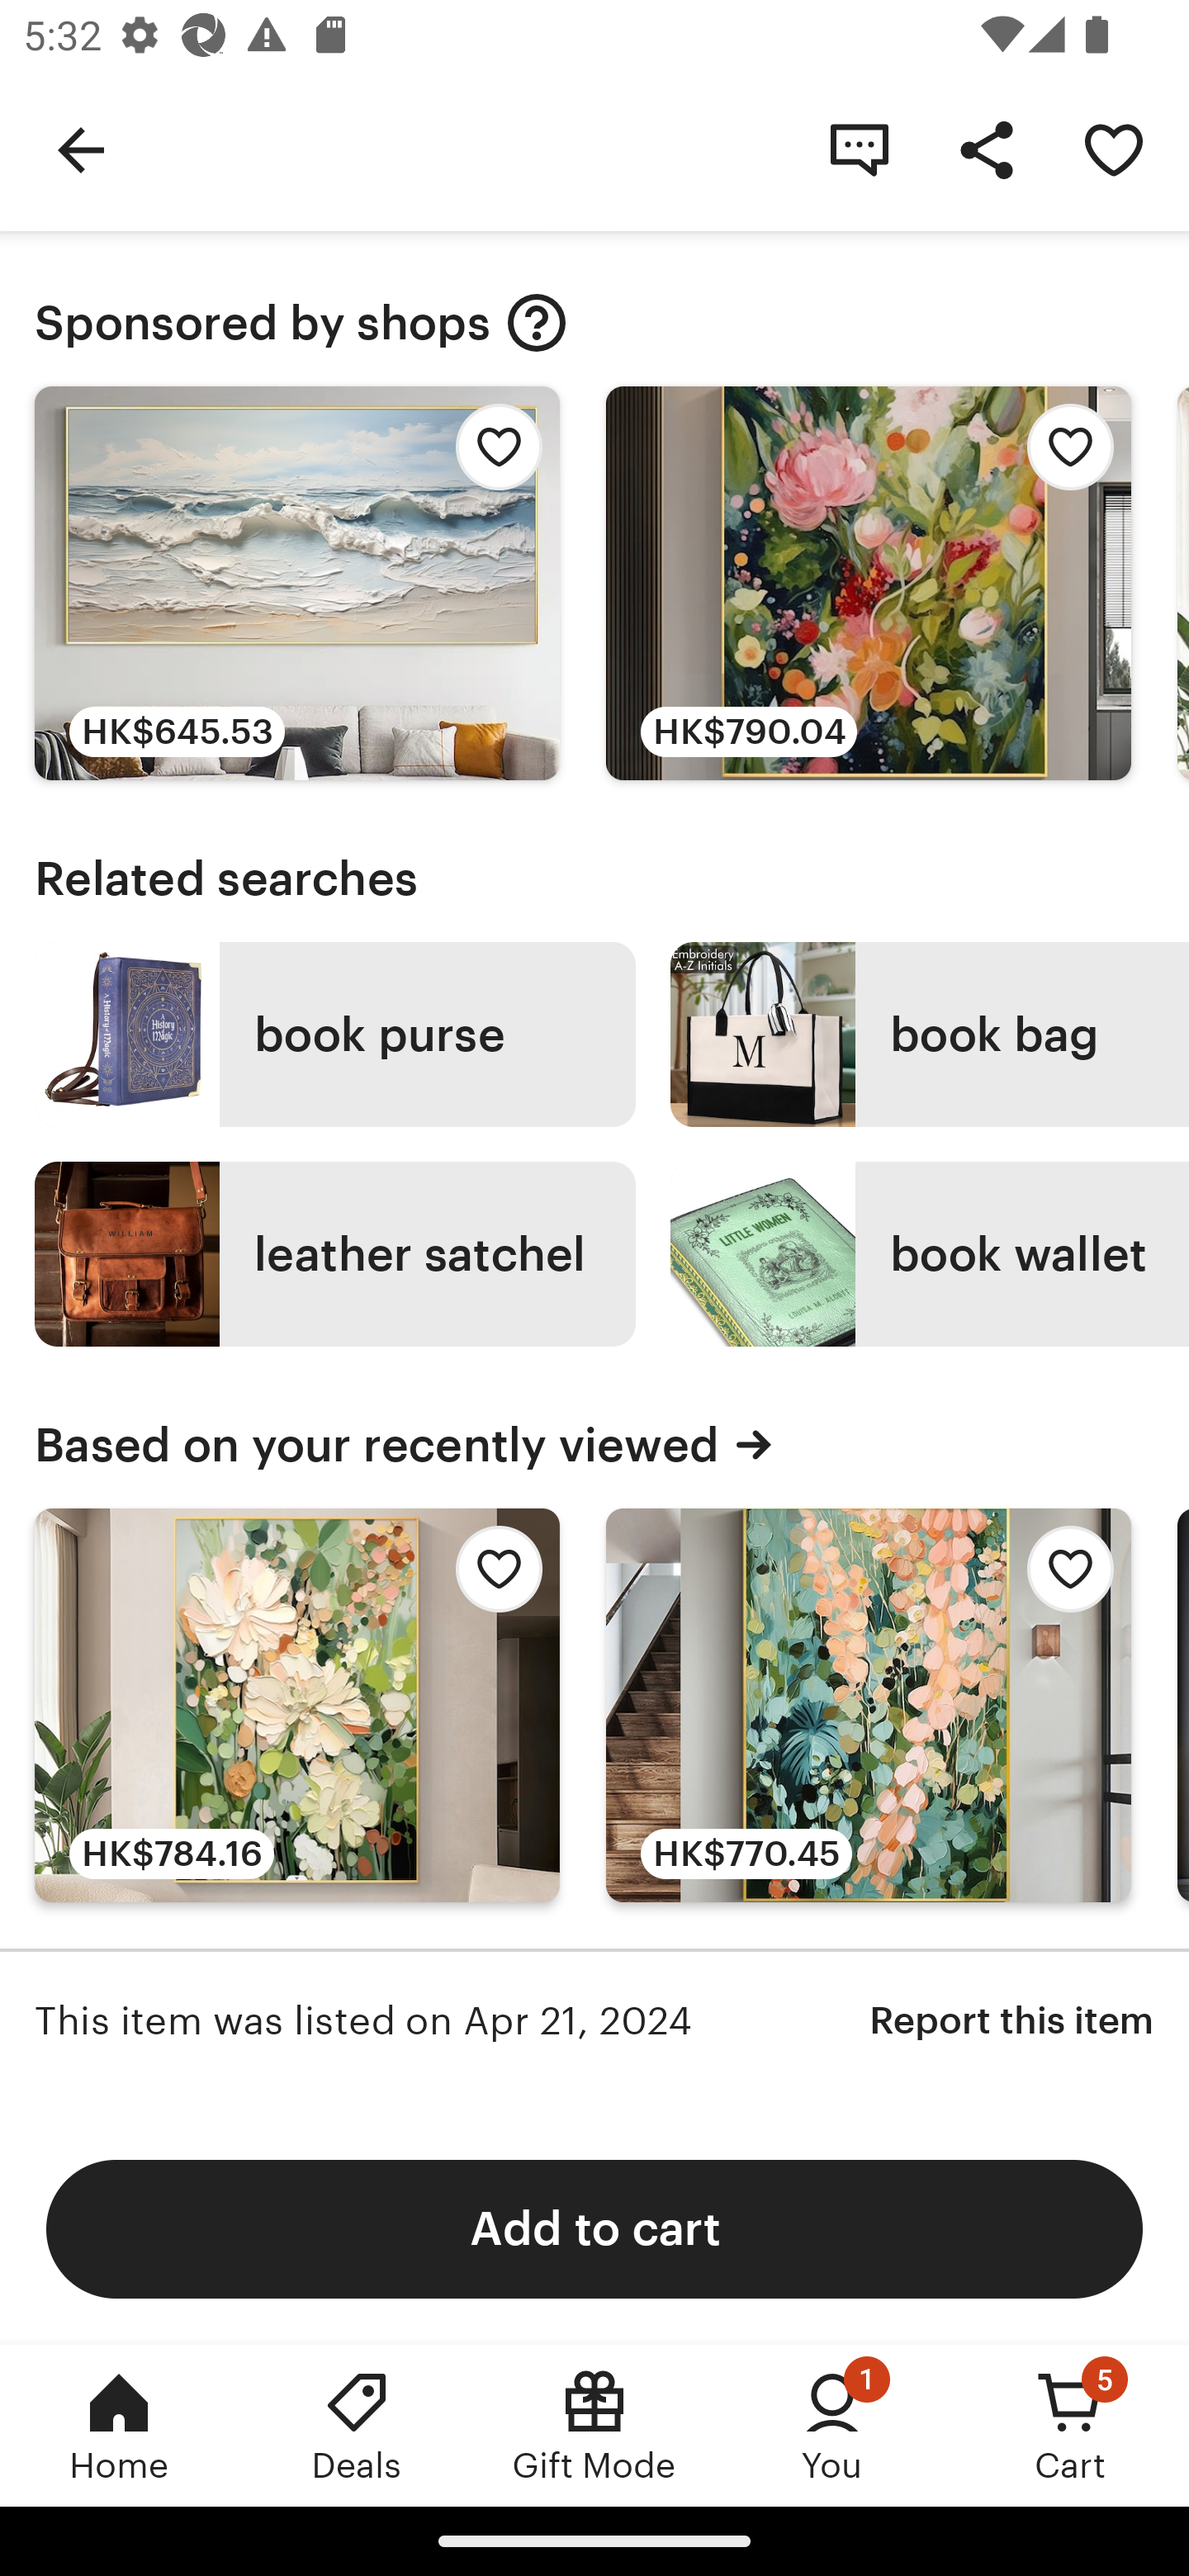 The height and width of the screenshot is (2576, 1189). I want to click on Contact shop, so click(859, 149).